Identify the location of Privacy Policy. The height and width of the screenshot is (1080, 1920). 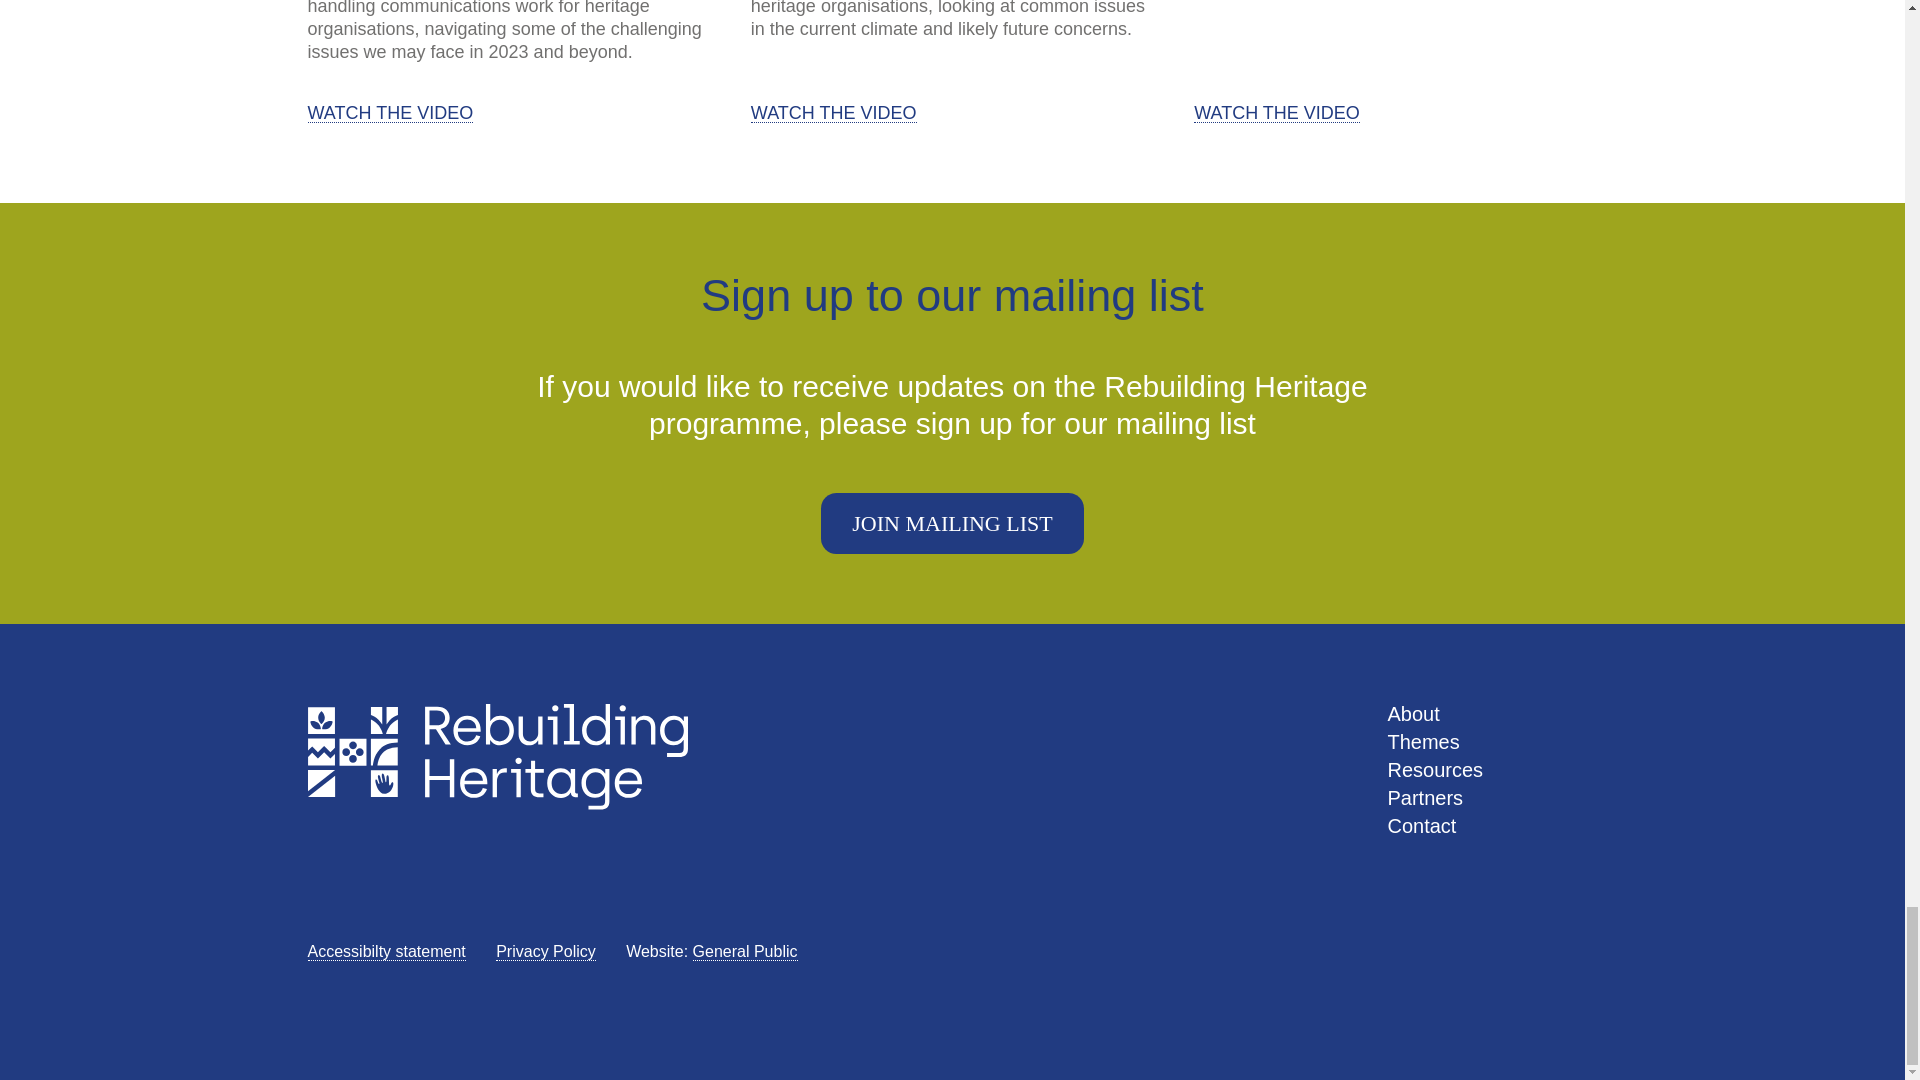
(545, 952).